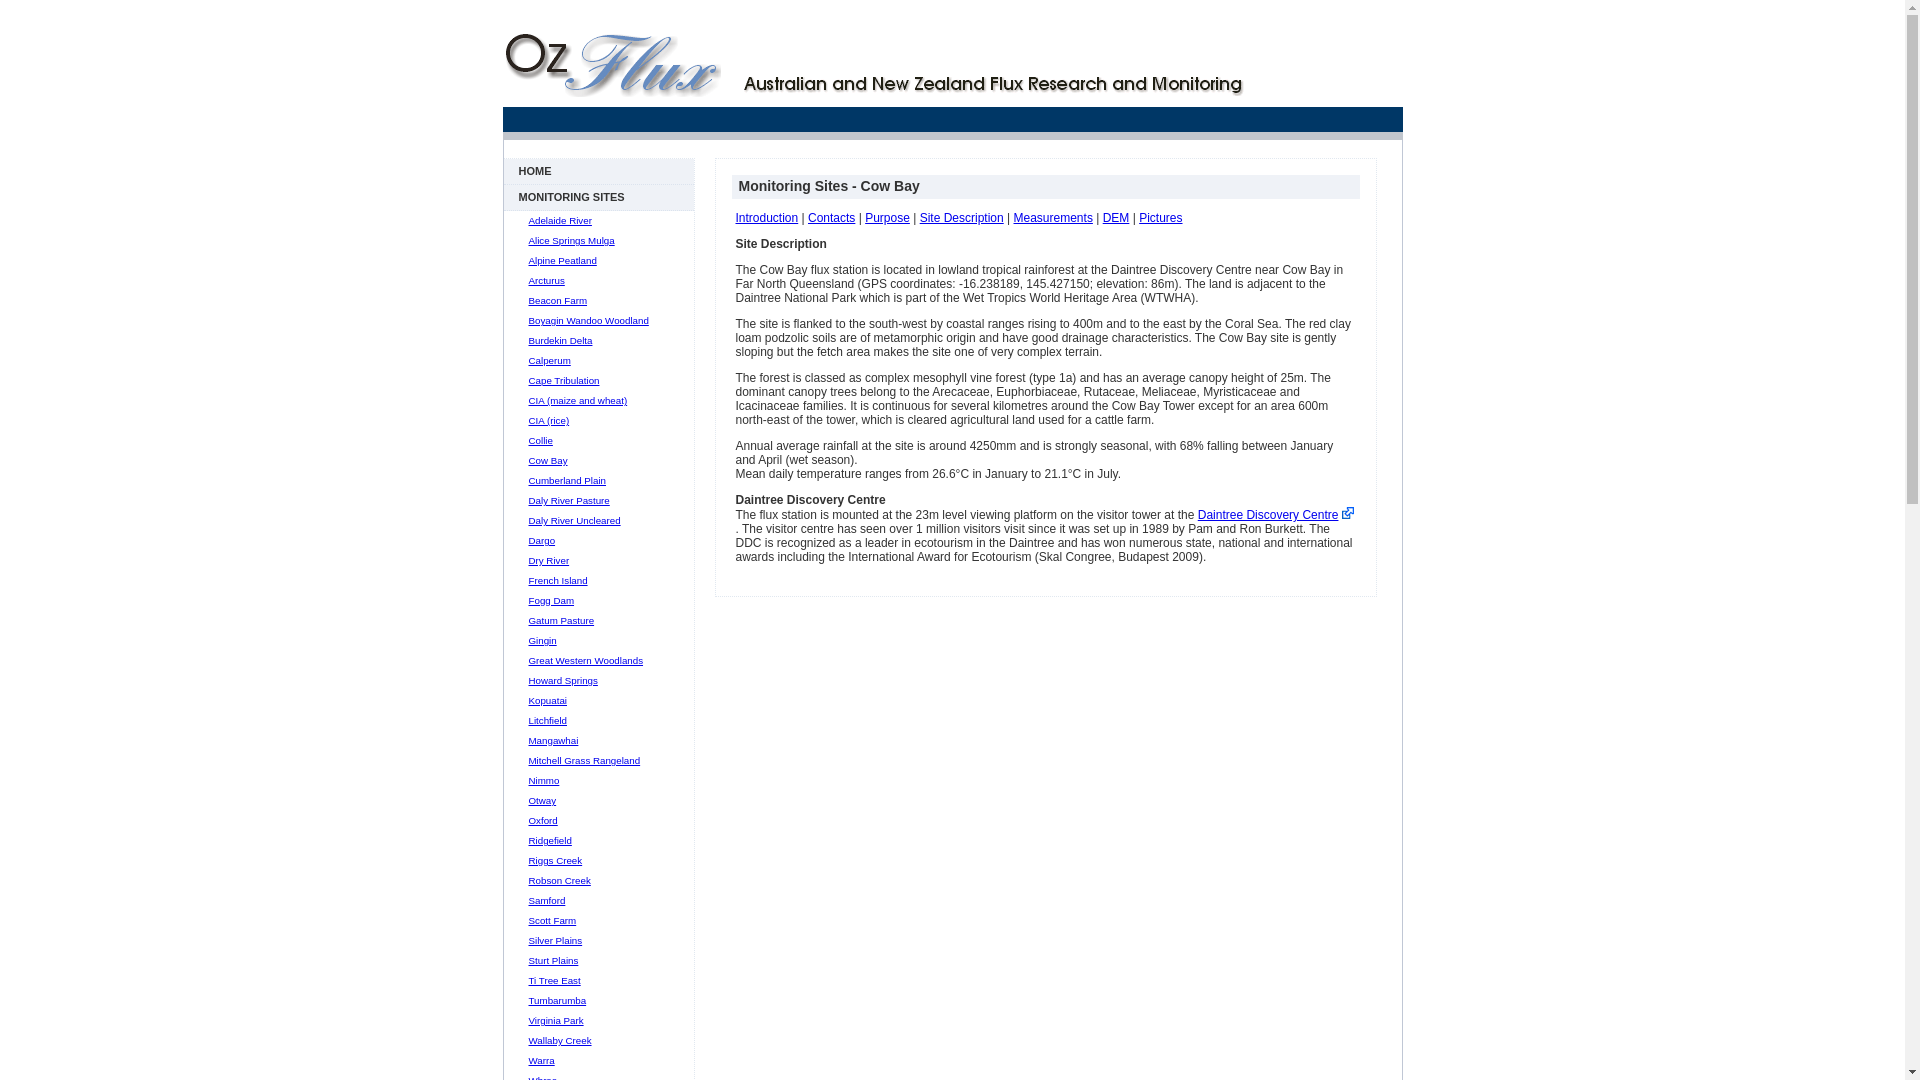 This screenshot has height=1080, width=1920. Describe the element at coordinates (588, 320) in the screenshot. I see `Boyagin Wandoo Woodland` at that location.